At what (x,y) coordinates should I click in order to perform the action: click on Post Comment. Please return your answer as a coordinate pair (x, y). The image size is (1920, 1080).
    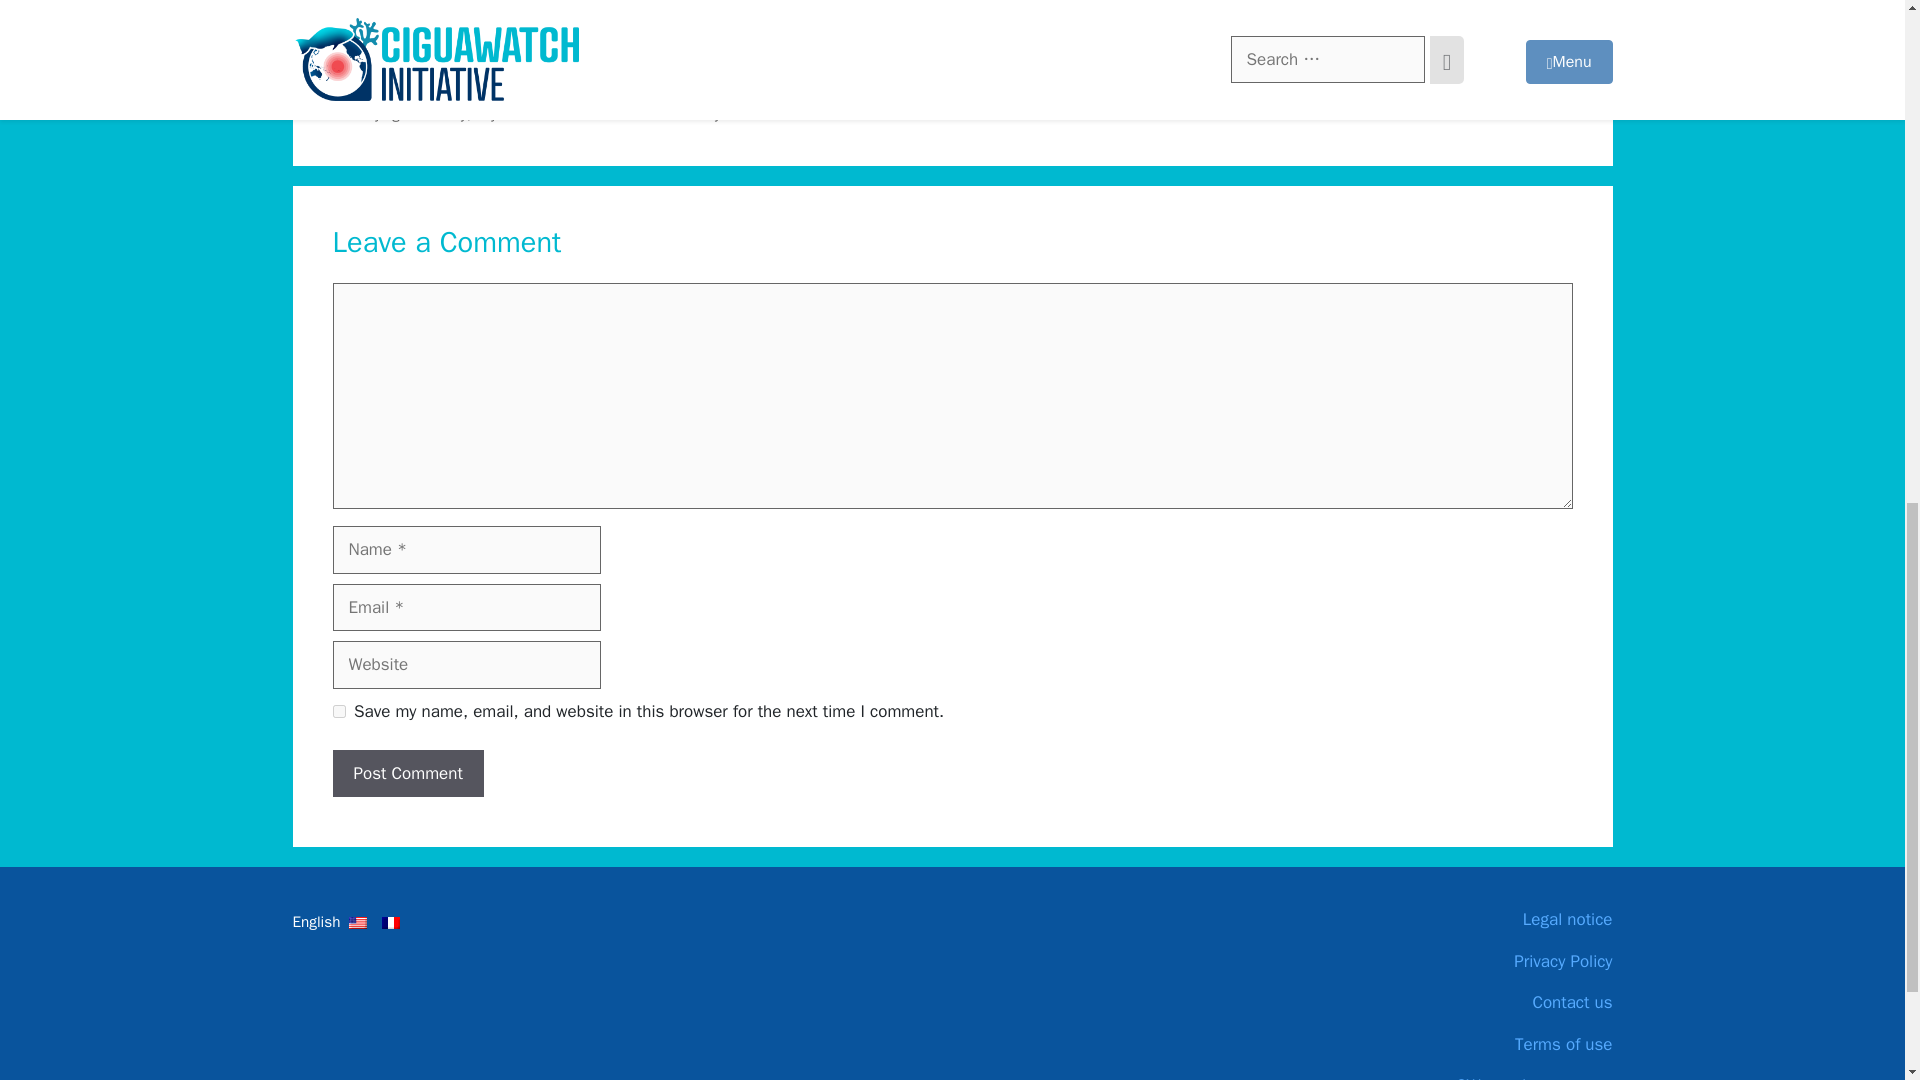
    Looking at the image, I should click on (408, 774).